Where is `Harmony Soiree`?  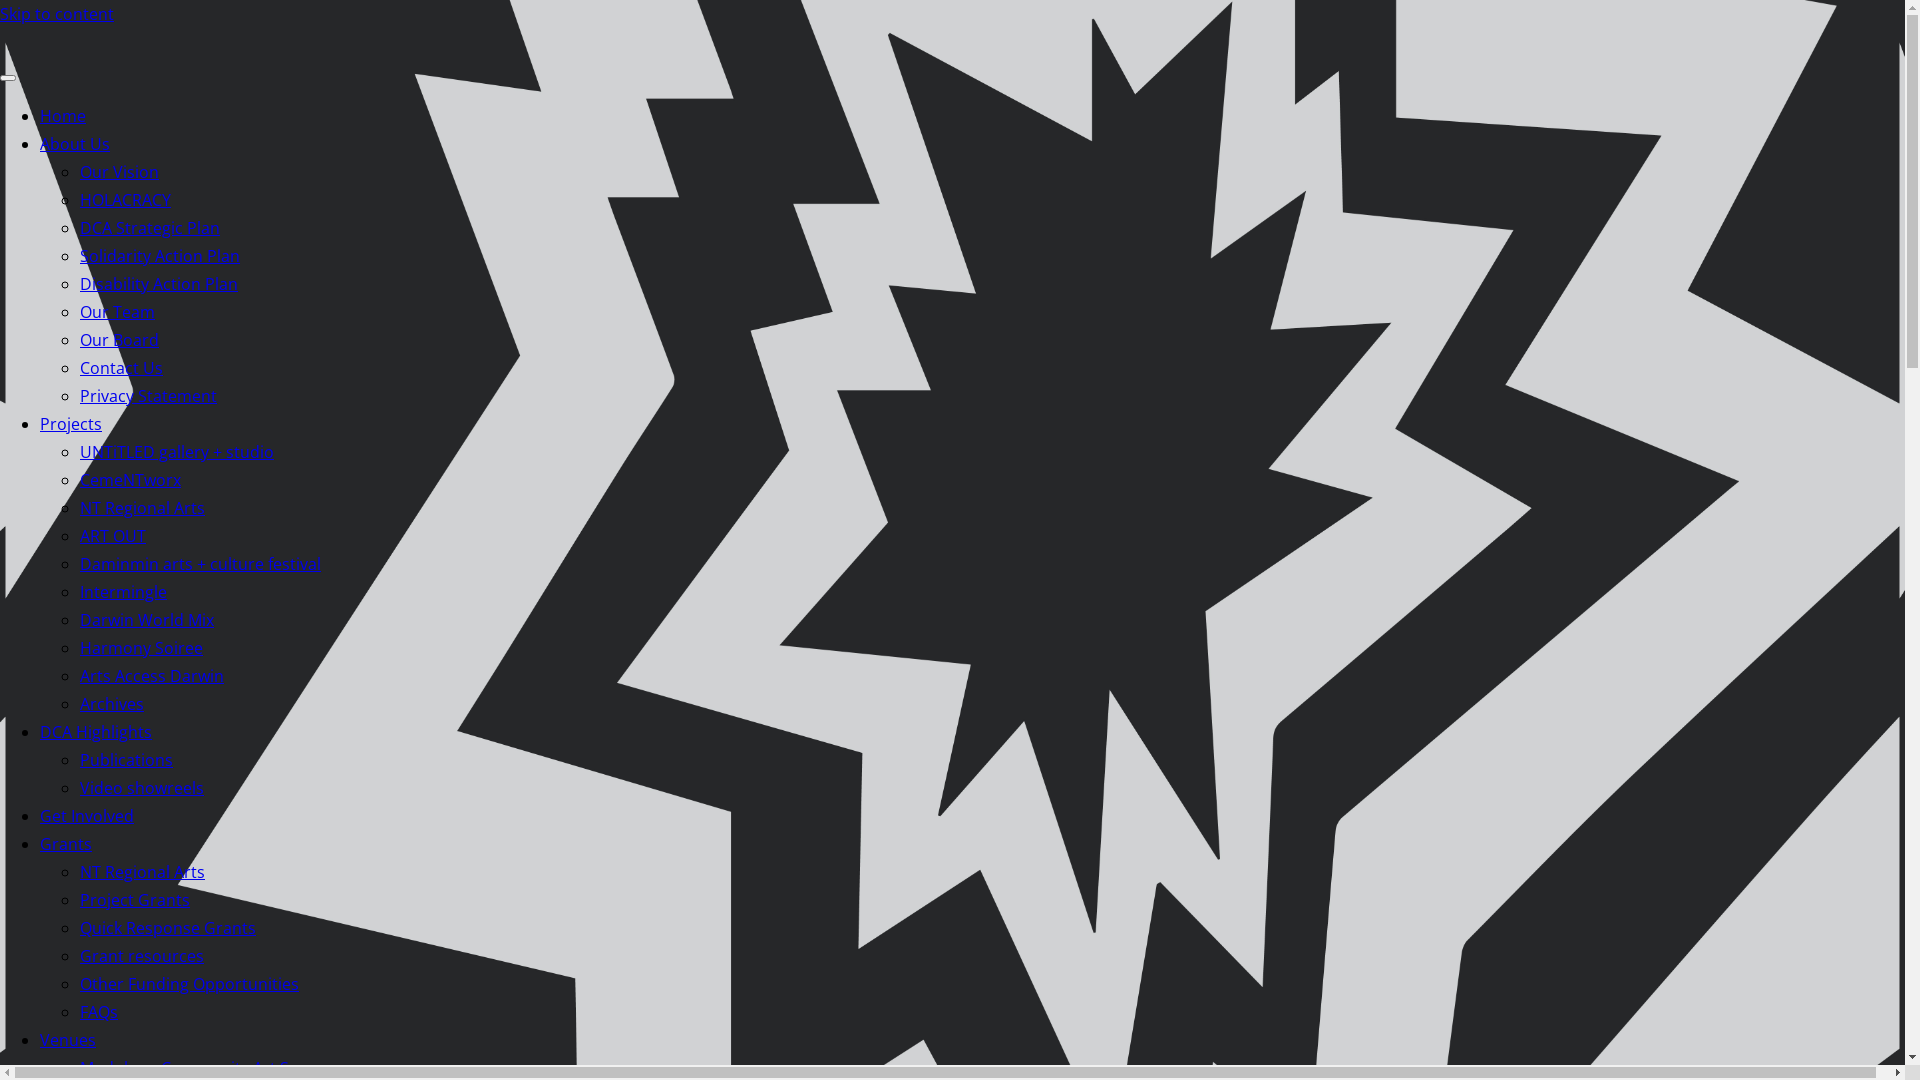 Harmony Soiree is located at coordinates (142, 648).